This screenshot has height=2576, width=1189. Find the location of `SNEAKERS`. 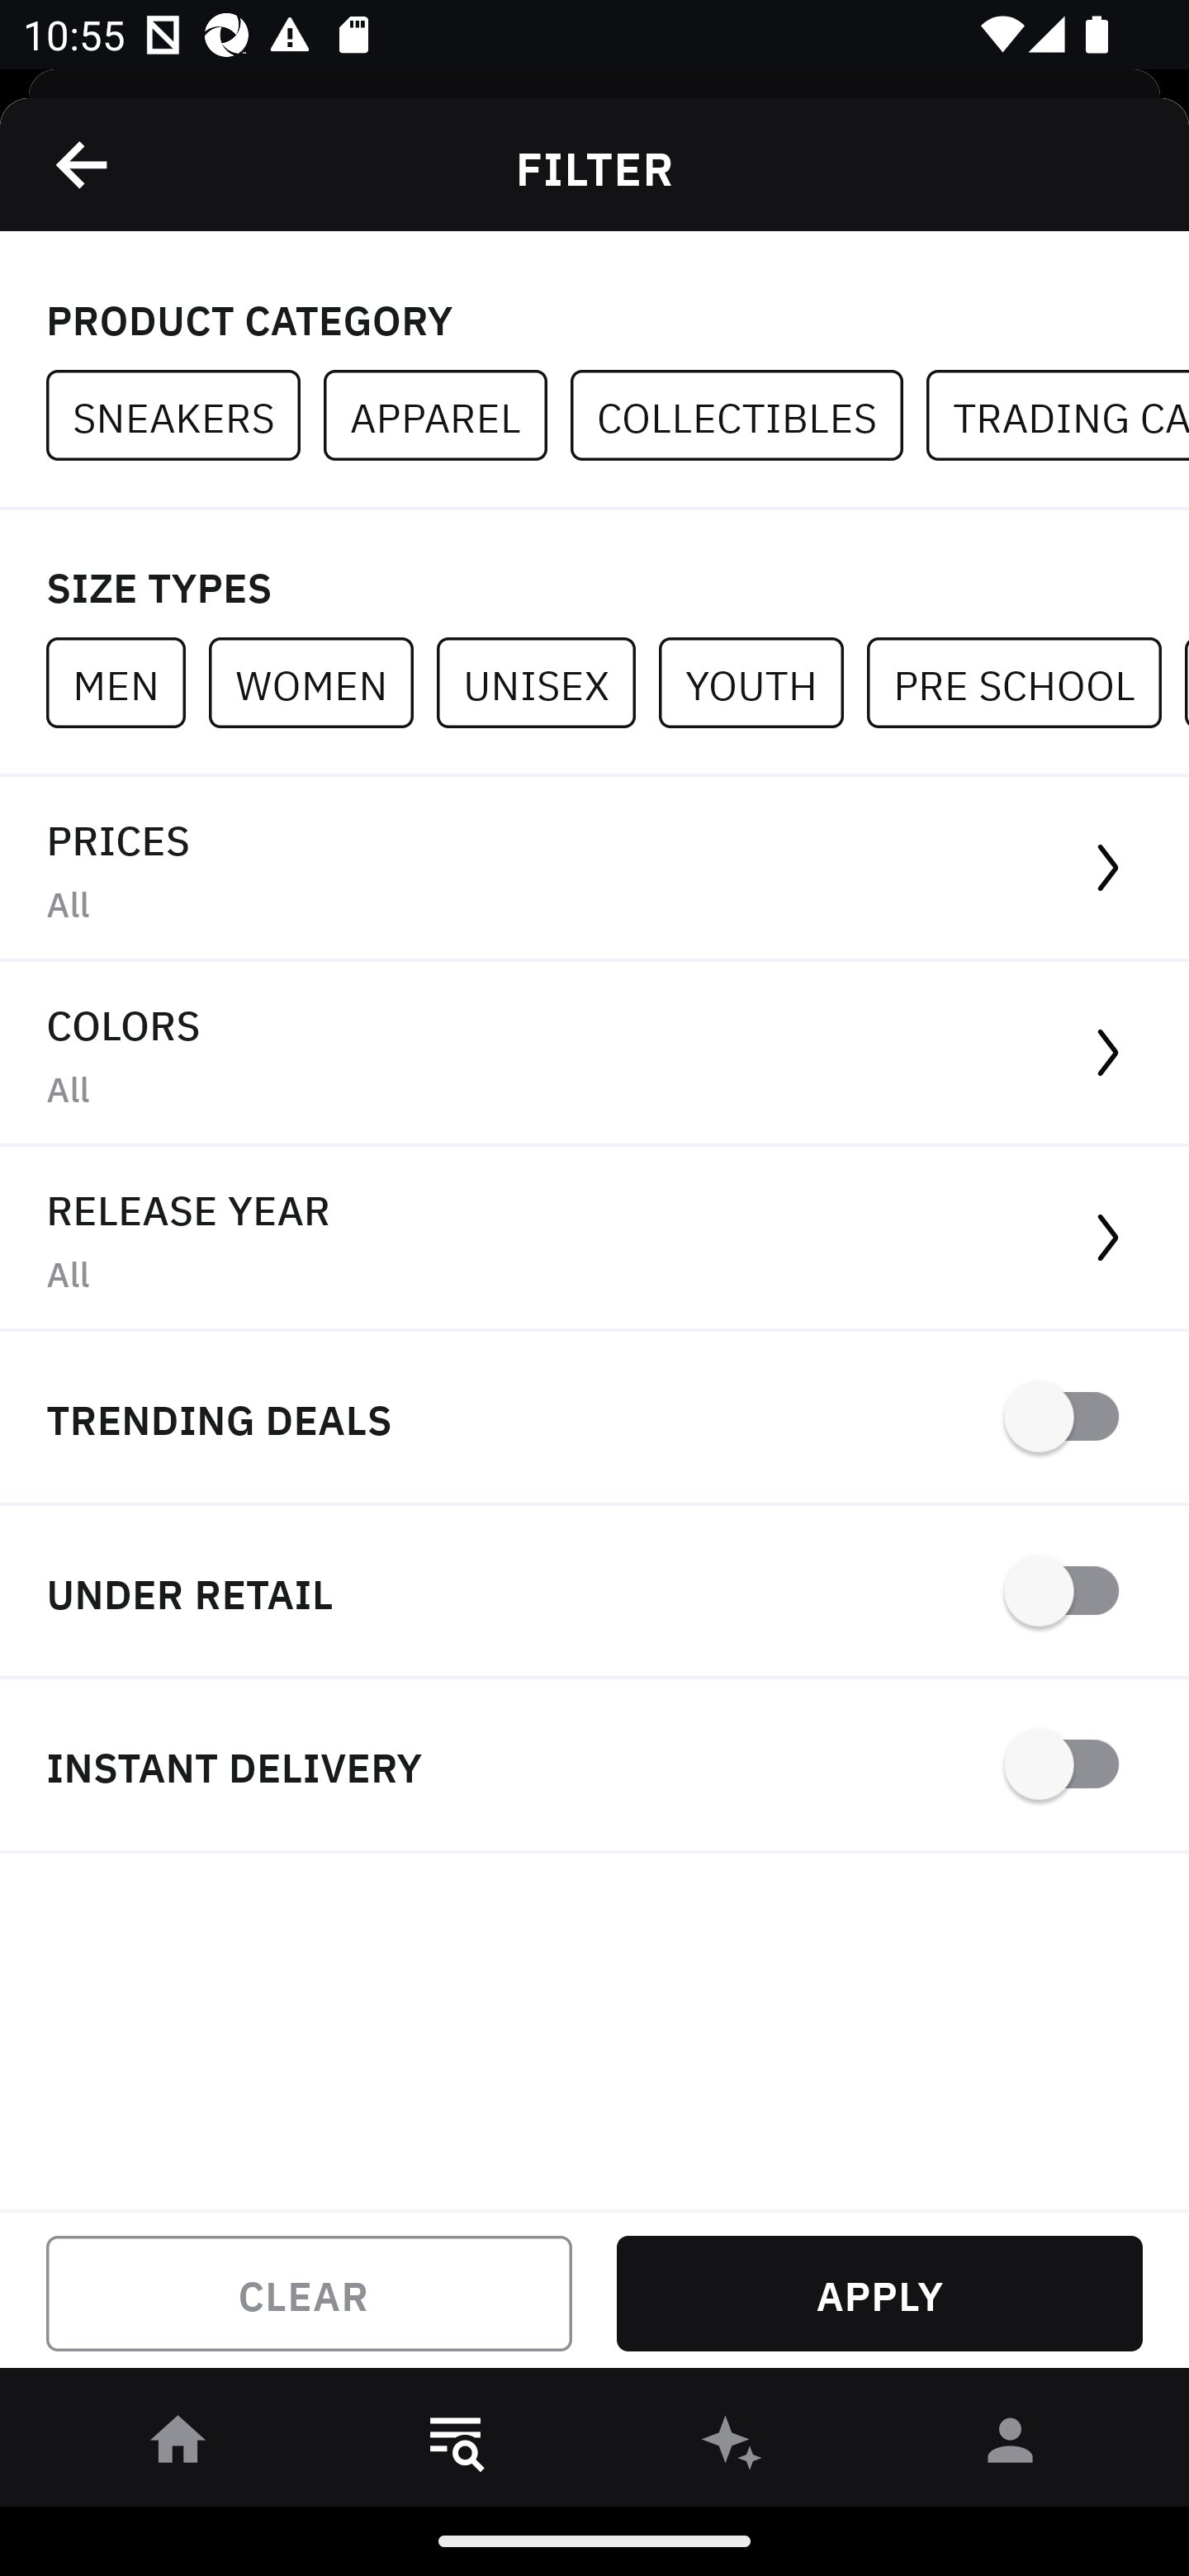

SNEAKERS is located at coordinates (185, 416).